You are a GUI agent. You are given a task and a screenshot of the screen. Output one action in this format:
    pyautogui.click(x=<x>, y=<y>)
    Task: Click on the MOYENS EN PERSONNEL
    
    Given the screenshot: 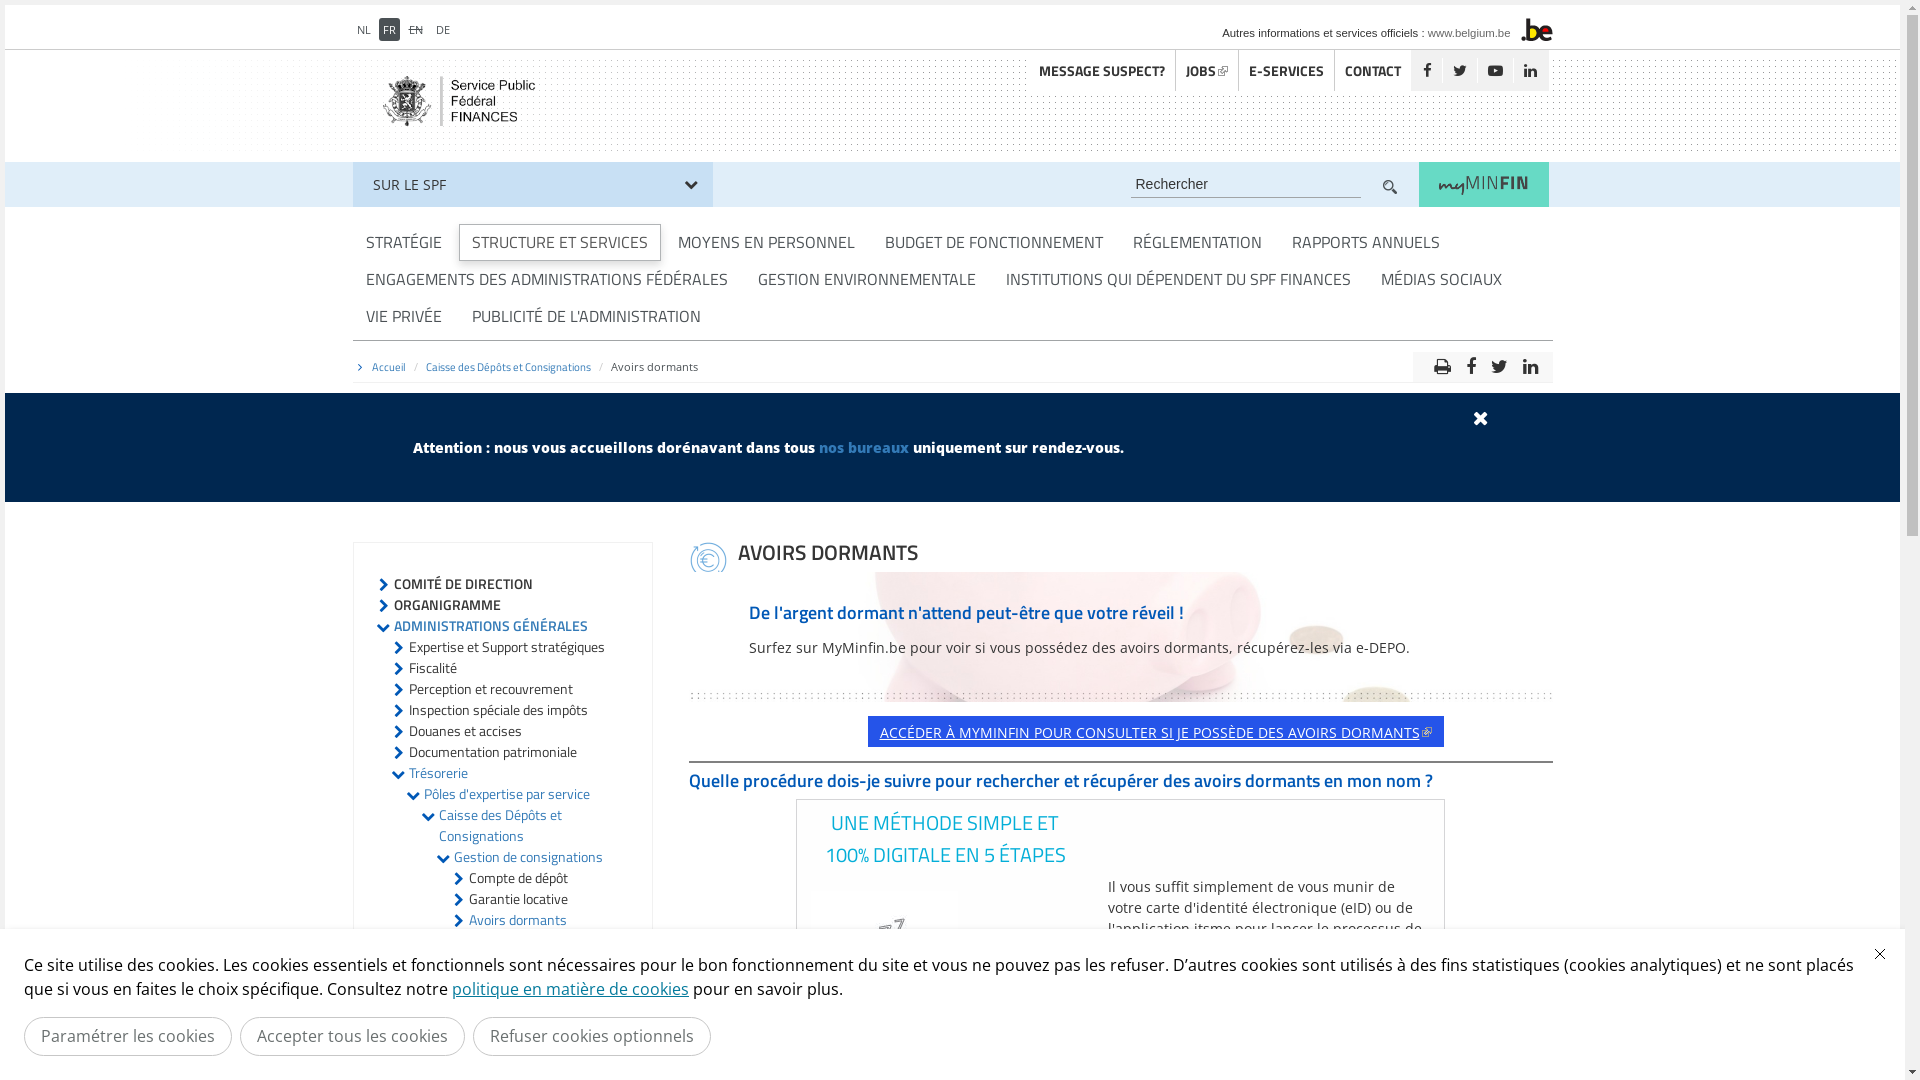 What is the action you would take?
    pyautogui.click(x=766, y=242)
    